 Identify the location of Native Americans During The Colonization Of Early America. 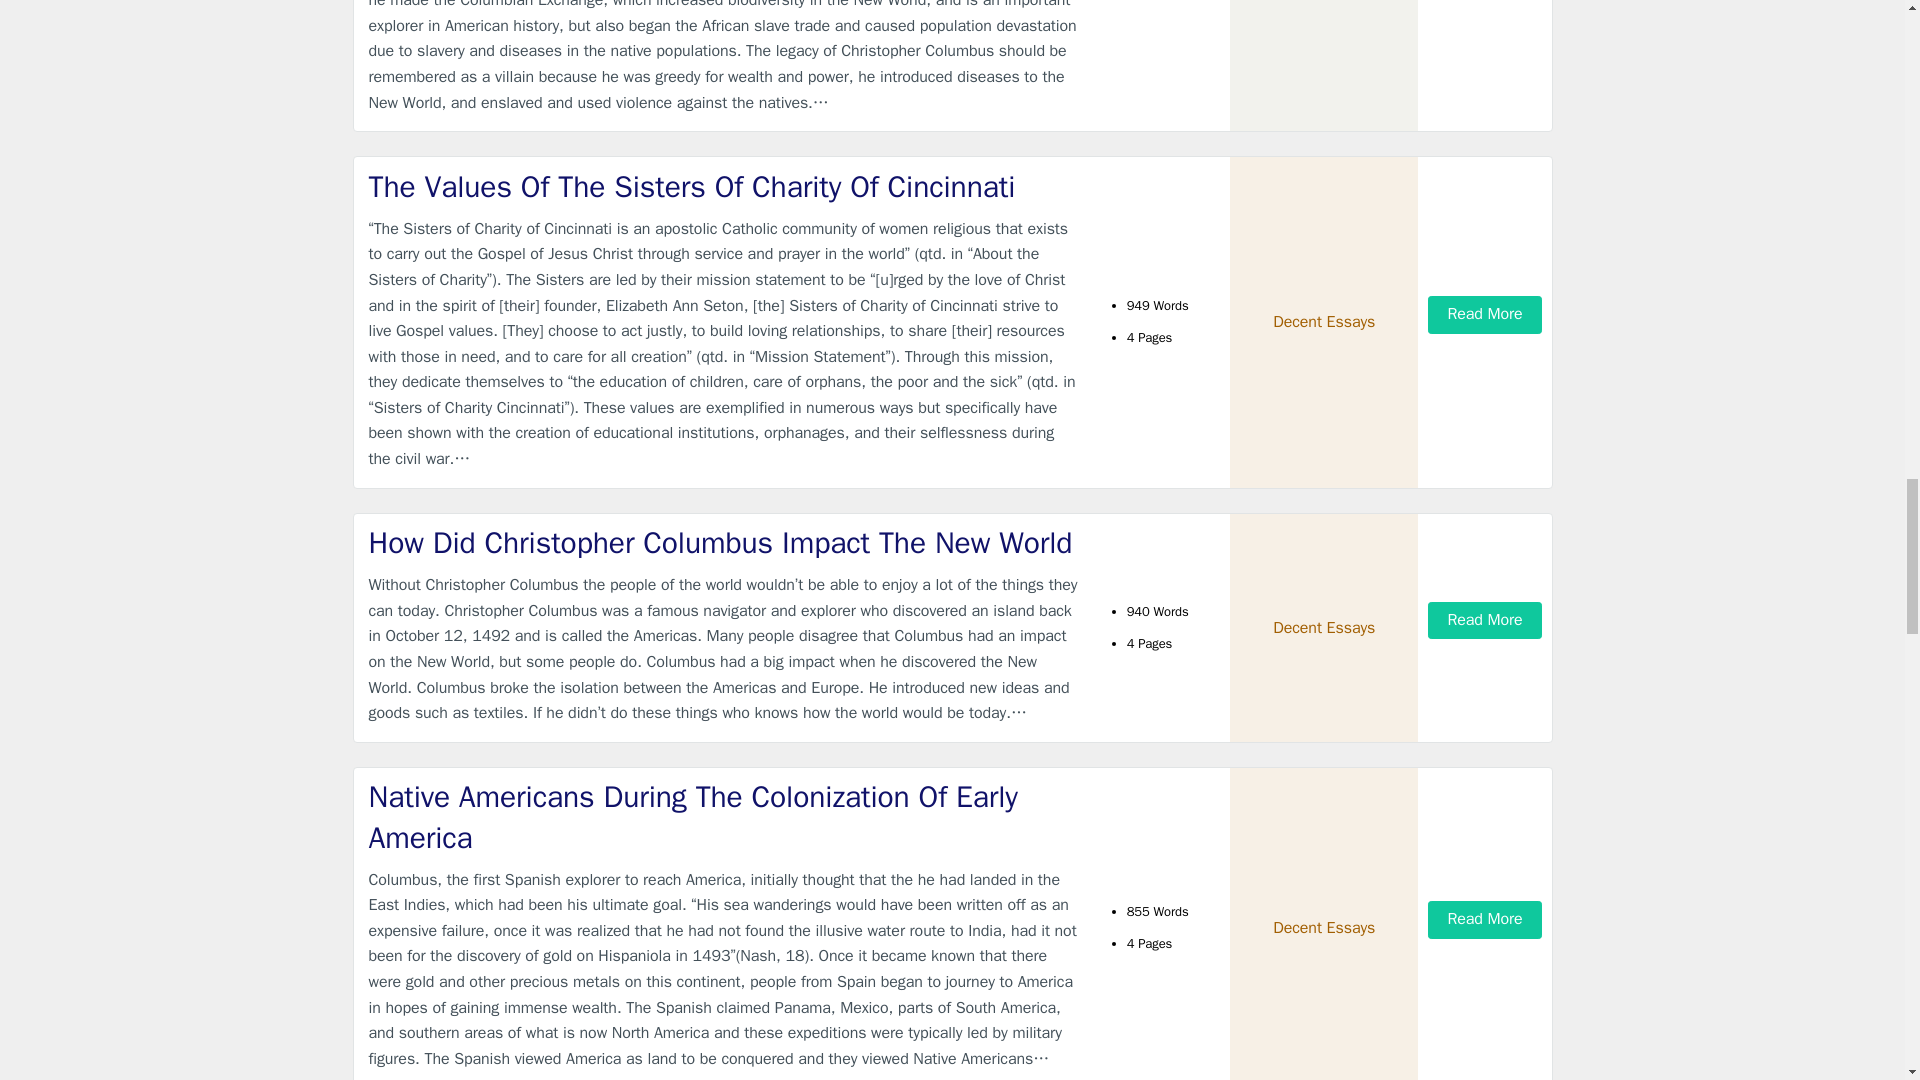
(724, 816).